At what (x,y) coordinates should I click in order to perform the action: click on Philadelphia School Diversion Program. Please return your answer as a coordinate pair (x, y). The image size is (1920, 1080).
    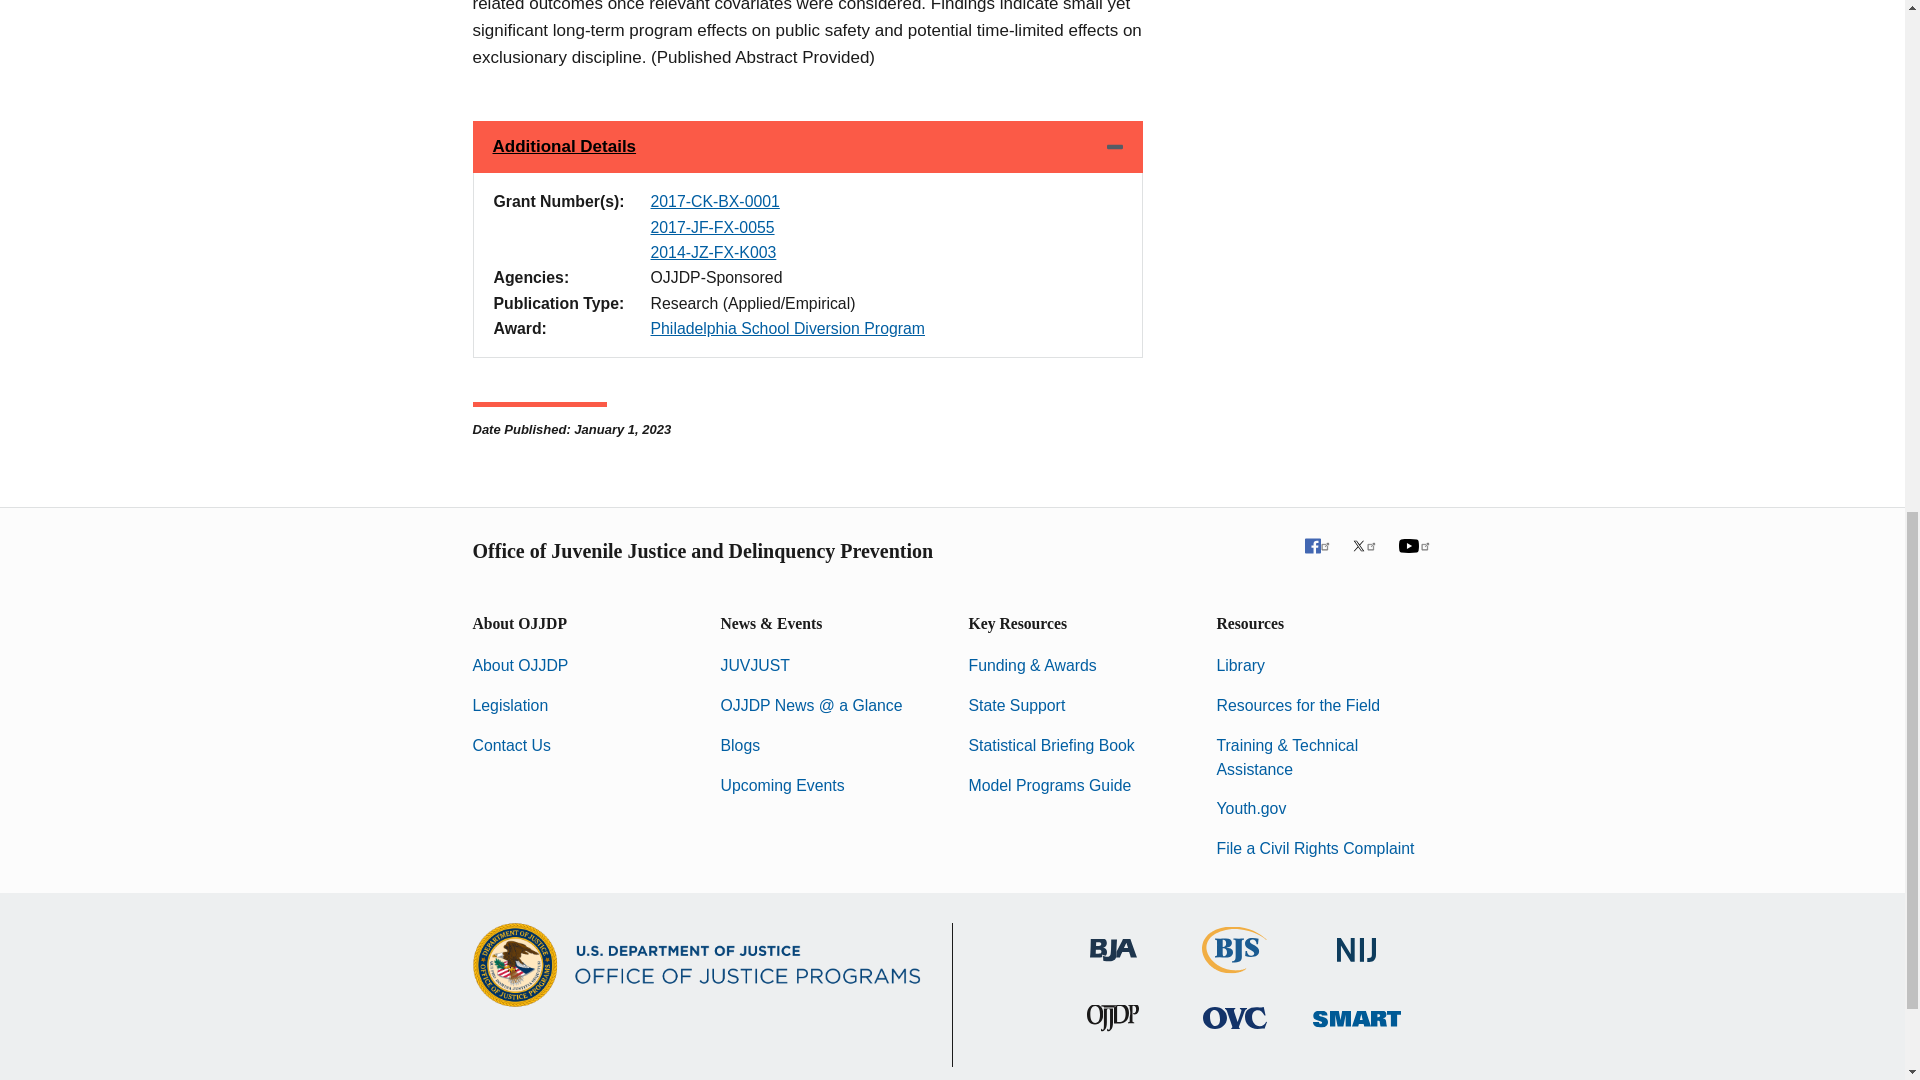
    Looking at the image, I should click on (788, 328).